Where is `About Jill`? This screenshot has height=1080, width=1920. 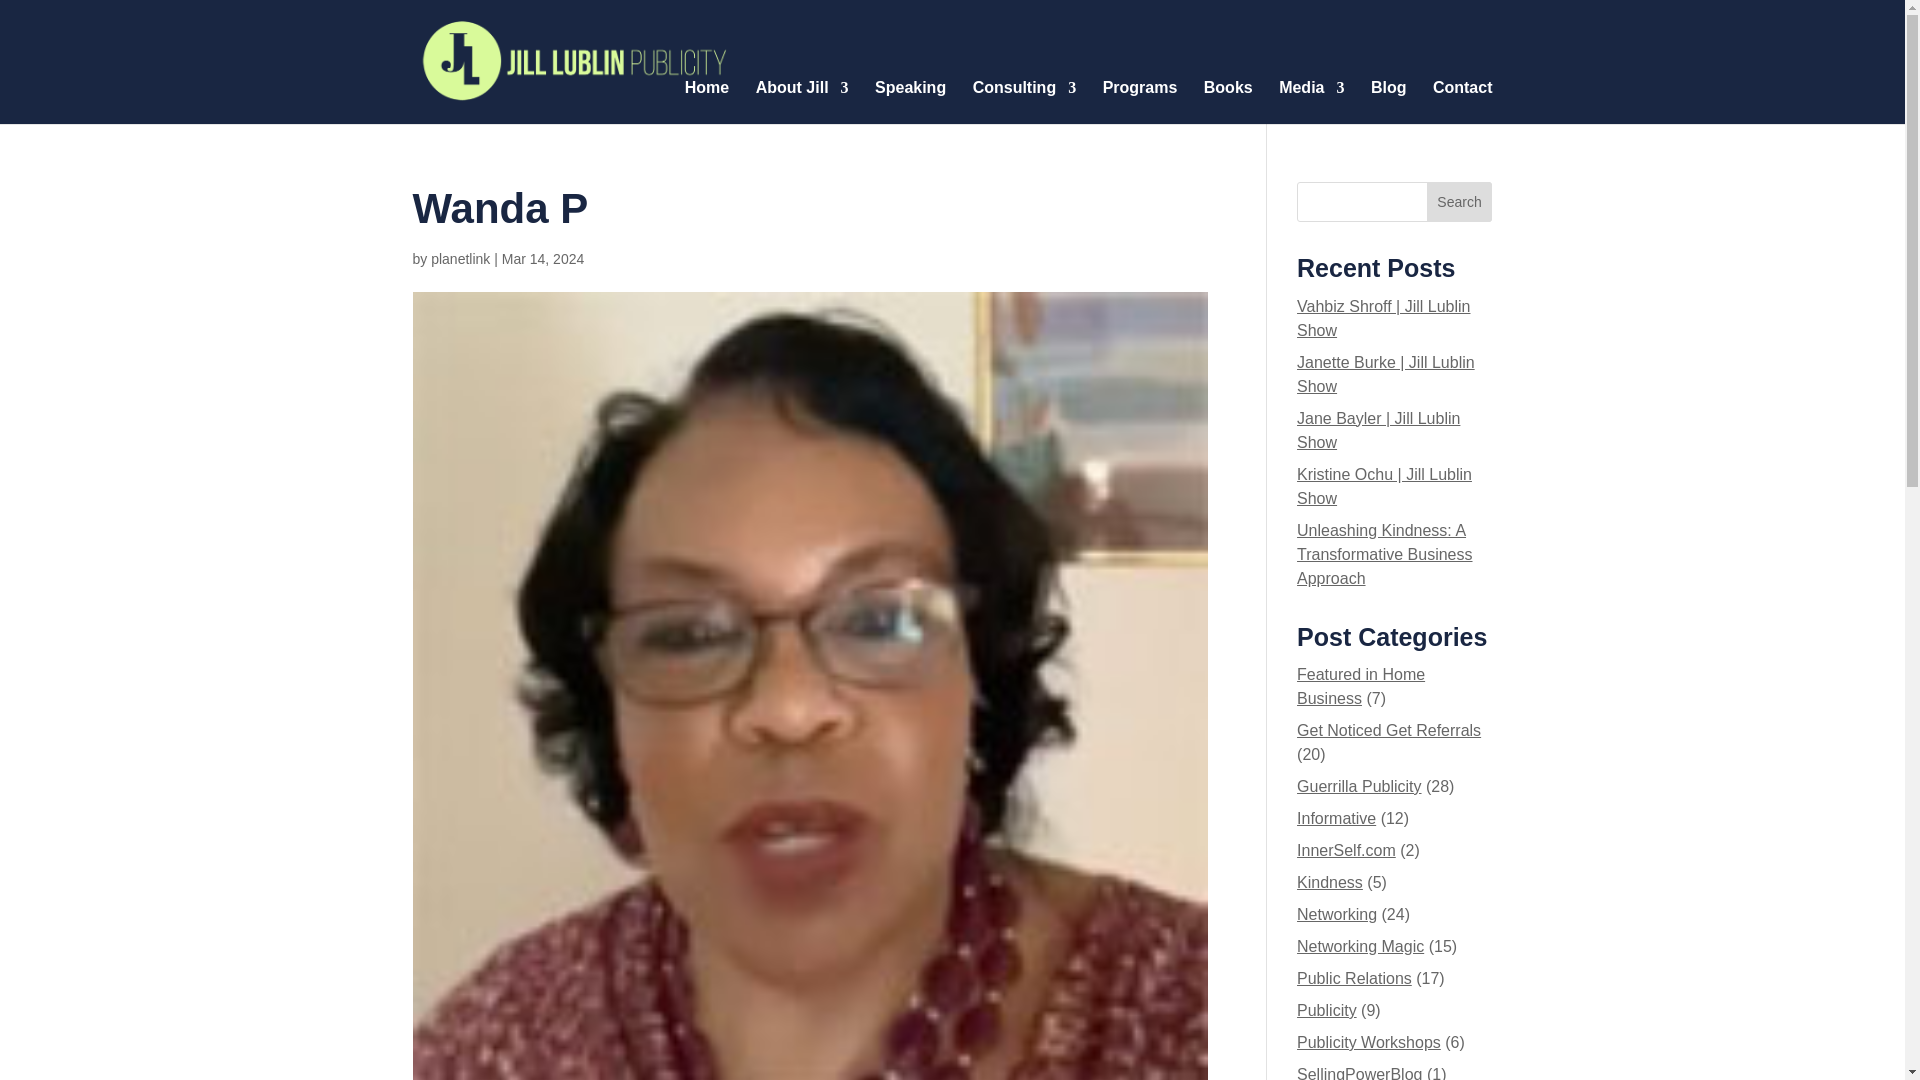
About Jill is located at coordinates (802, 116).